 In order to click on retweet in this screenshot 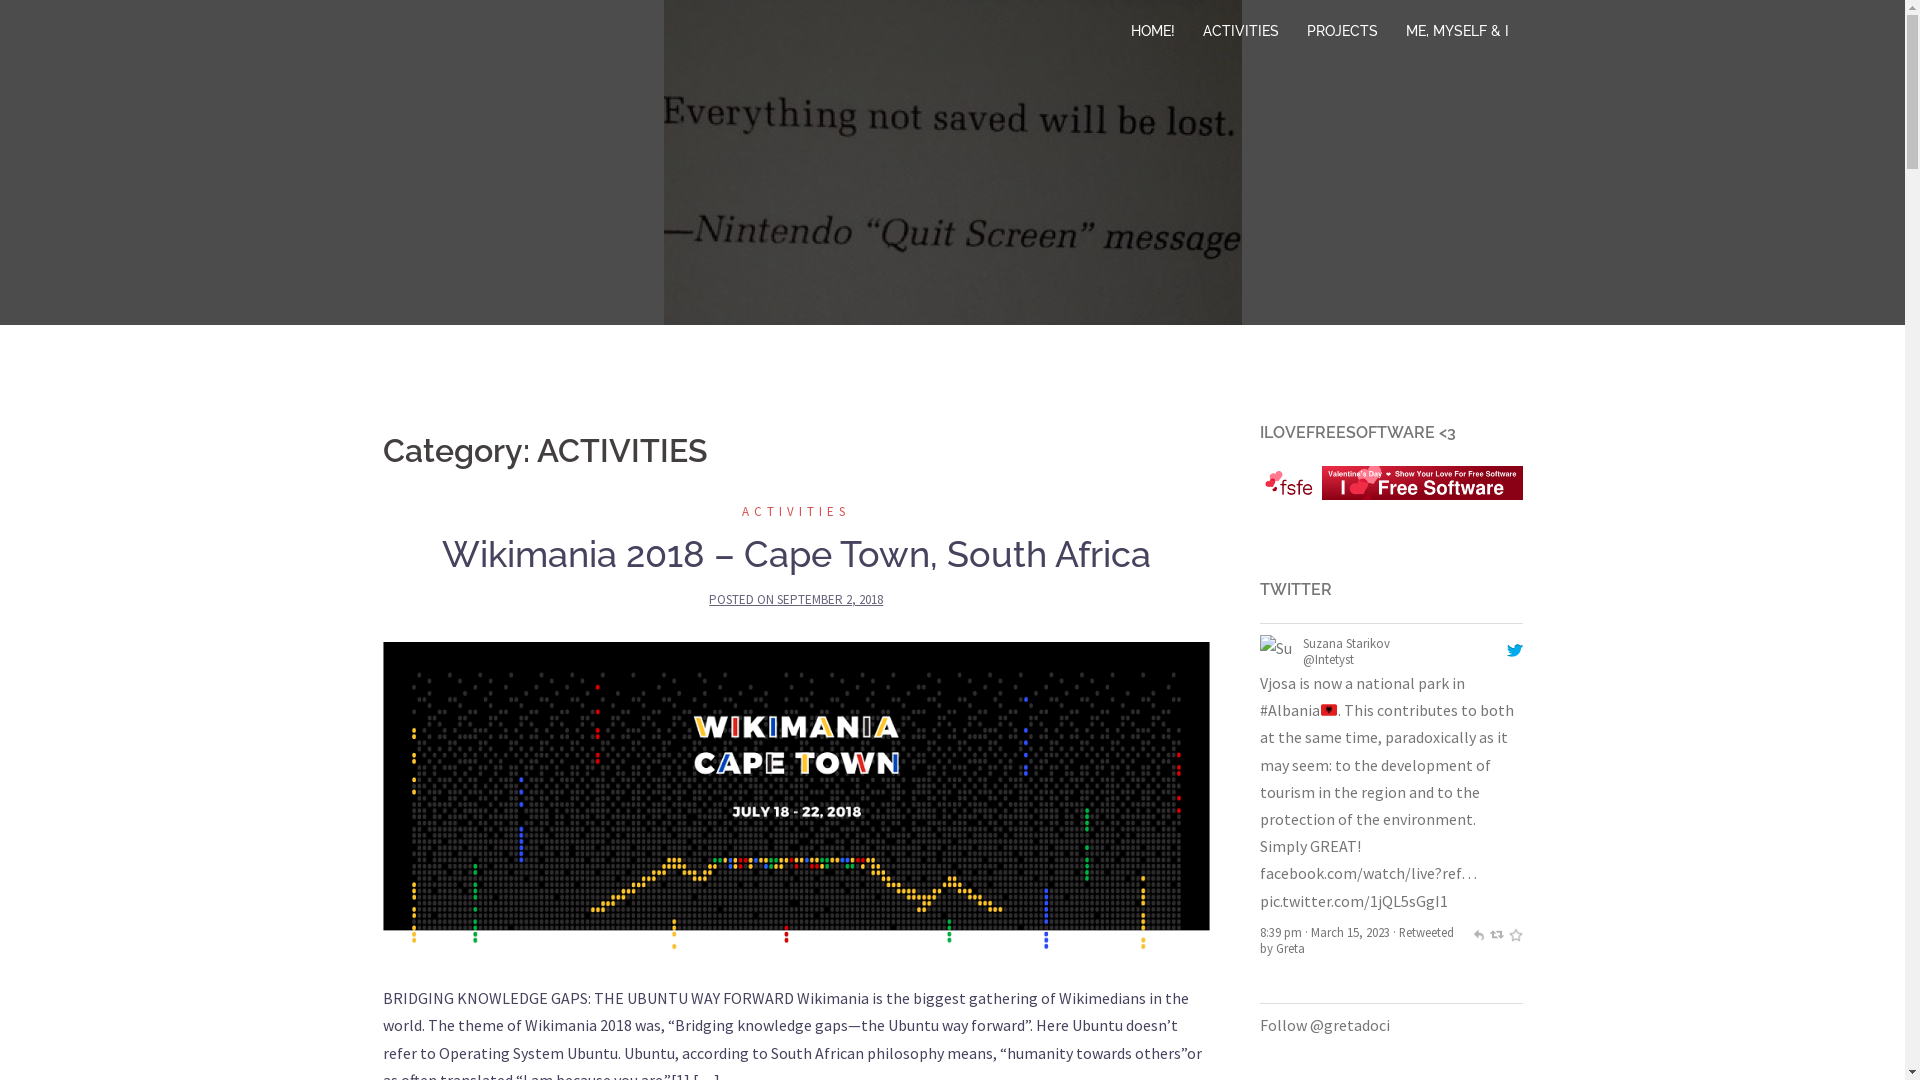, I will do `click(1496, 932)`.